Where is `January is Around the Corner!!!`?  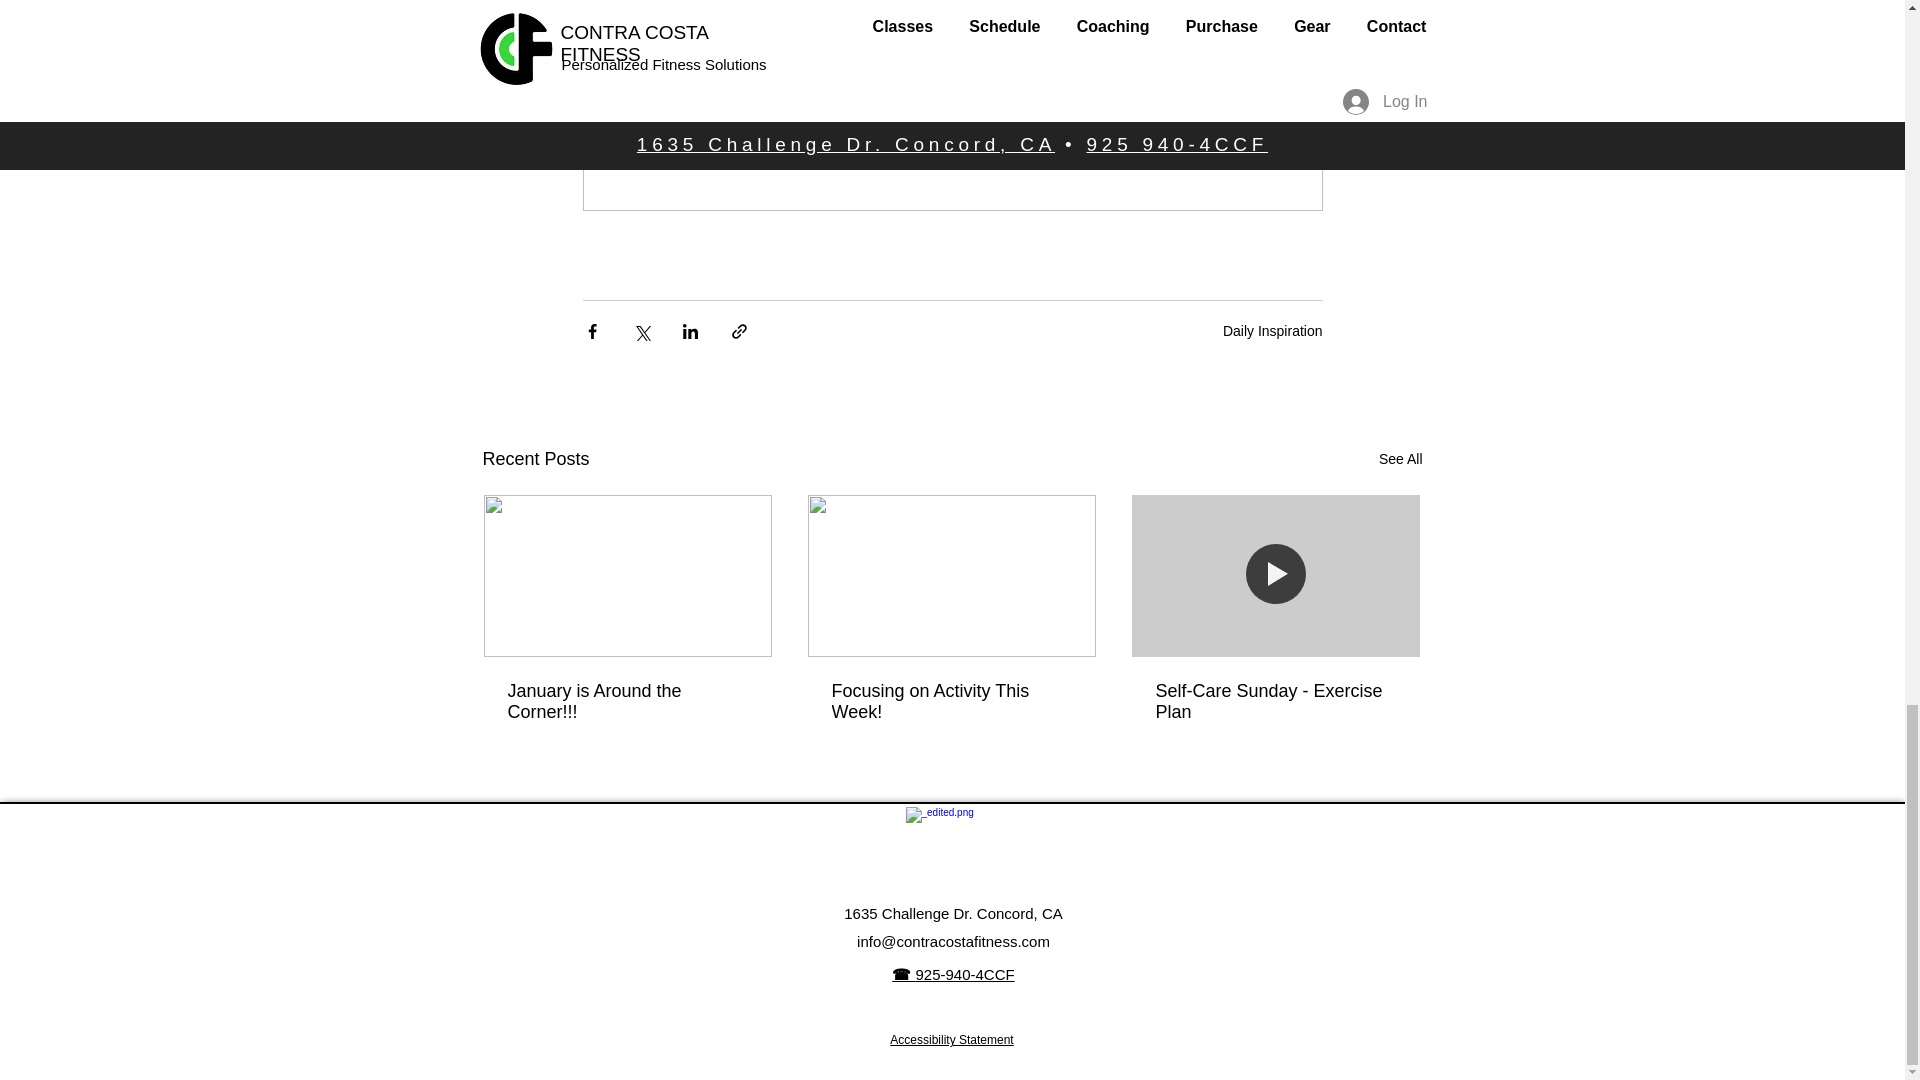 January is Around the Corner!!! is located at coordinates (628, 702).